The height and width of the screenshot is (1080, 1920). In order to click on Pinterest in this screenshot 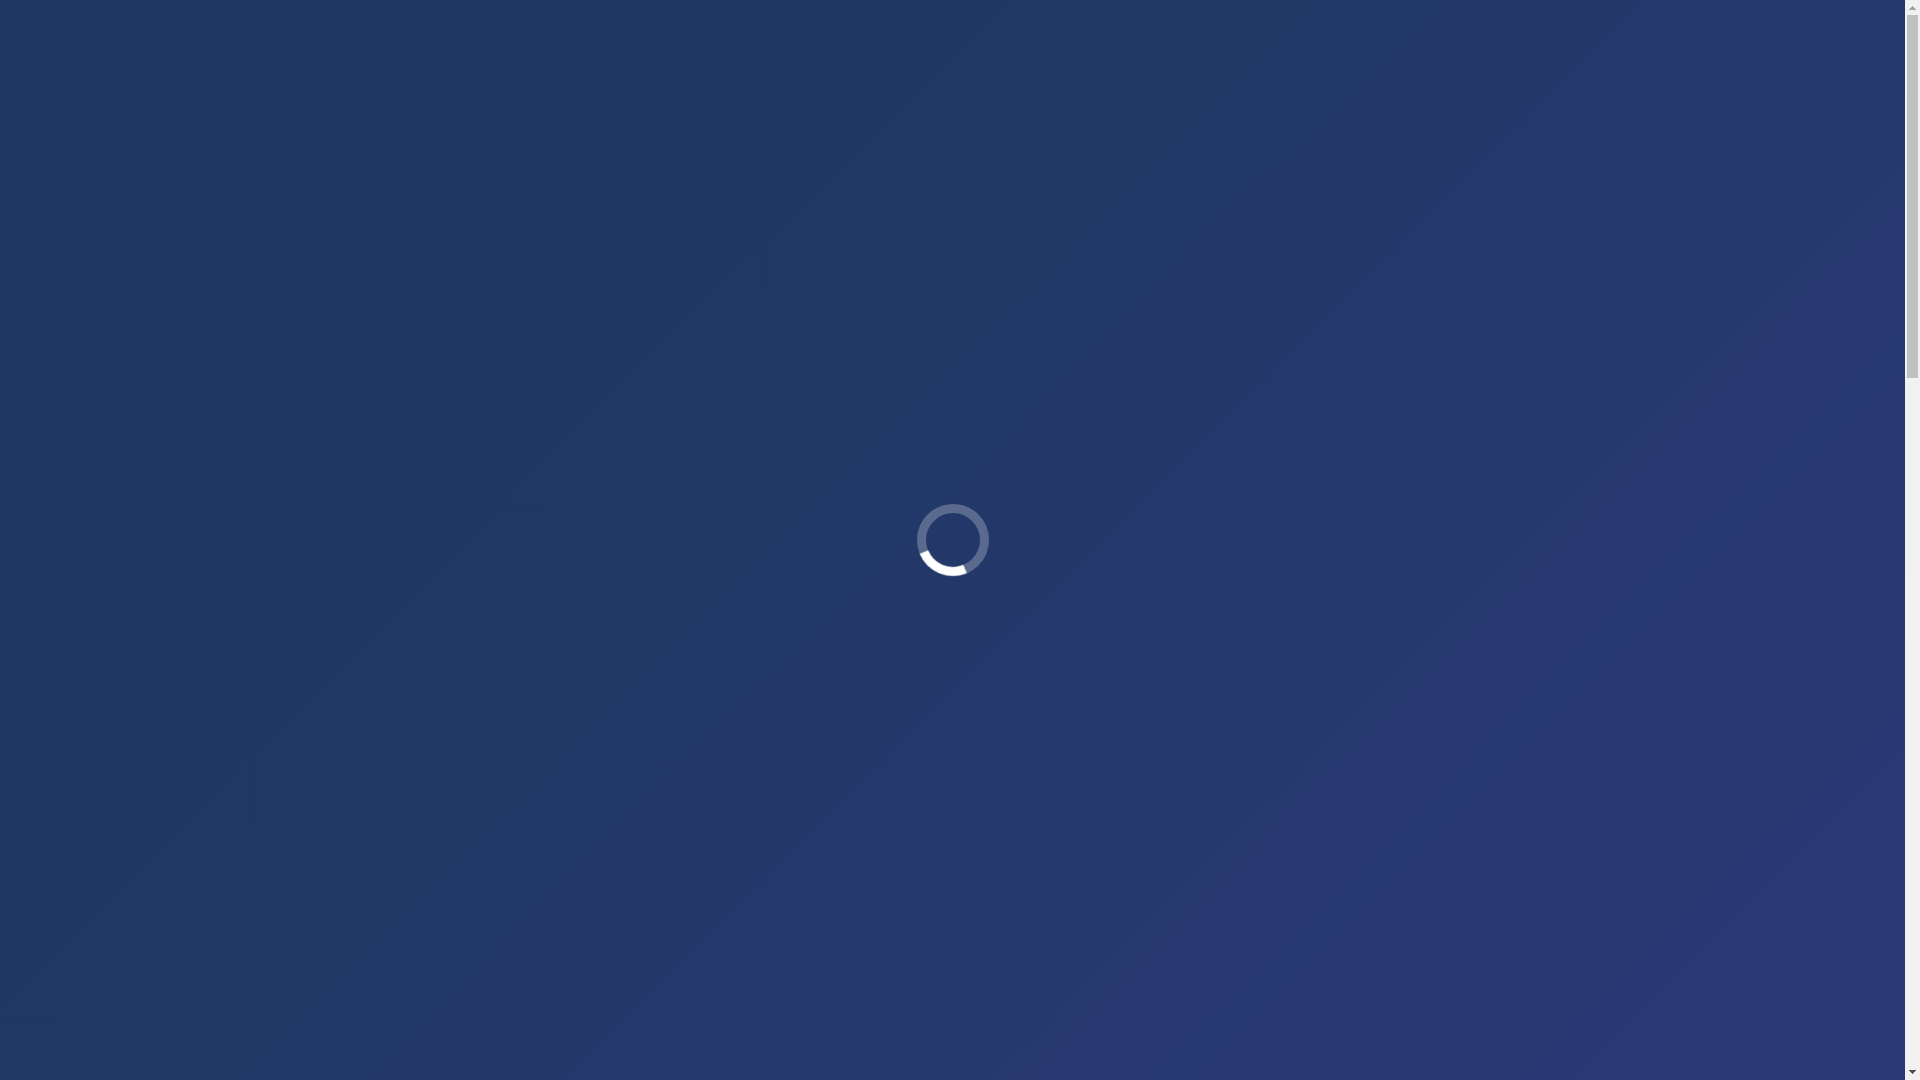, I will do `click(894, 941)`.